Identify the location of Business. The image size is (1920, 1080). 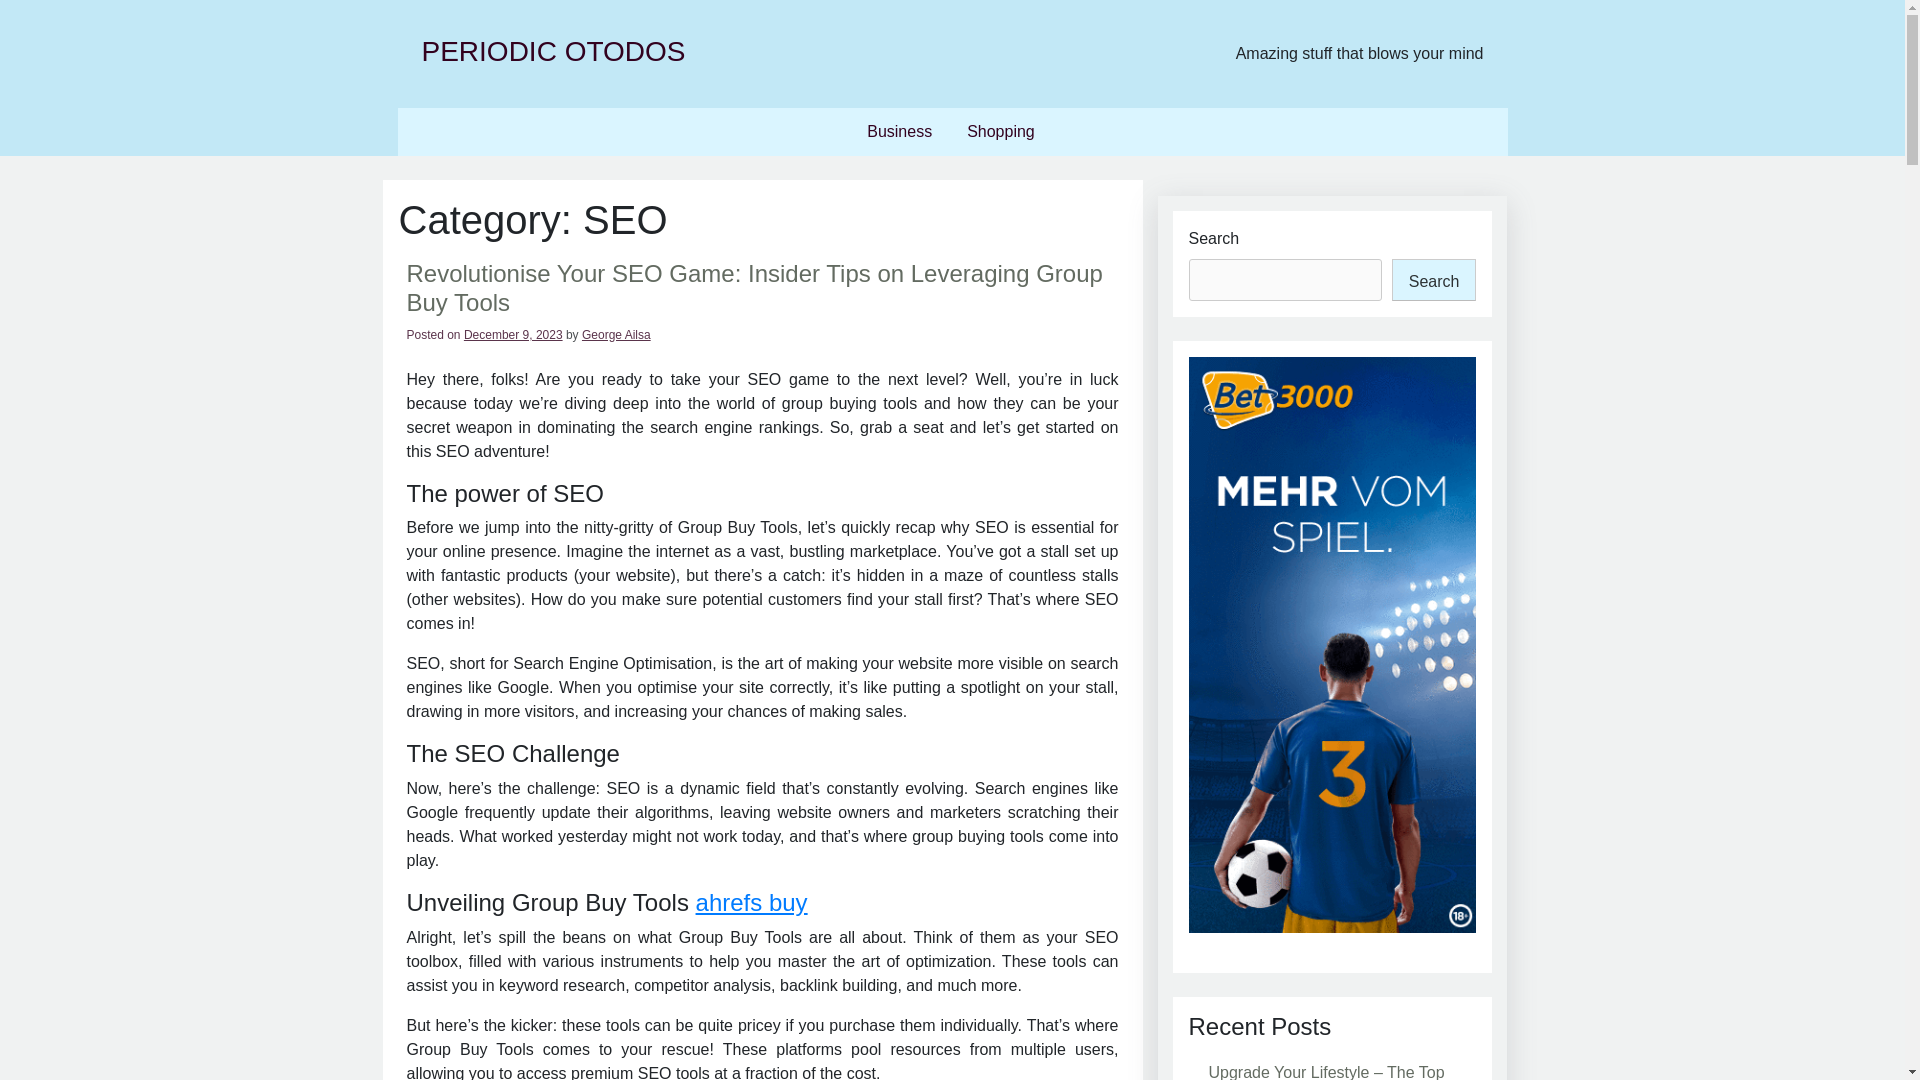
(899, 132).